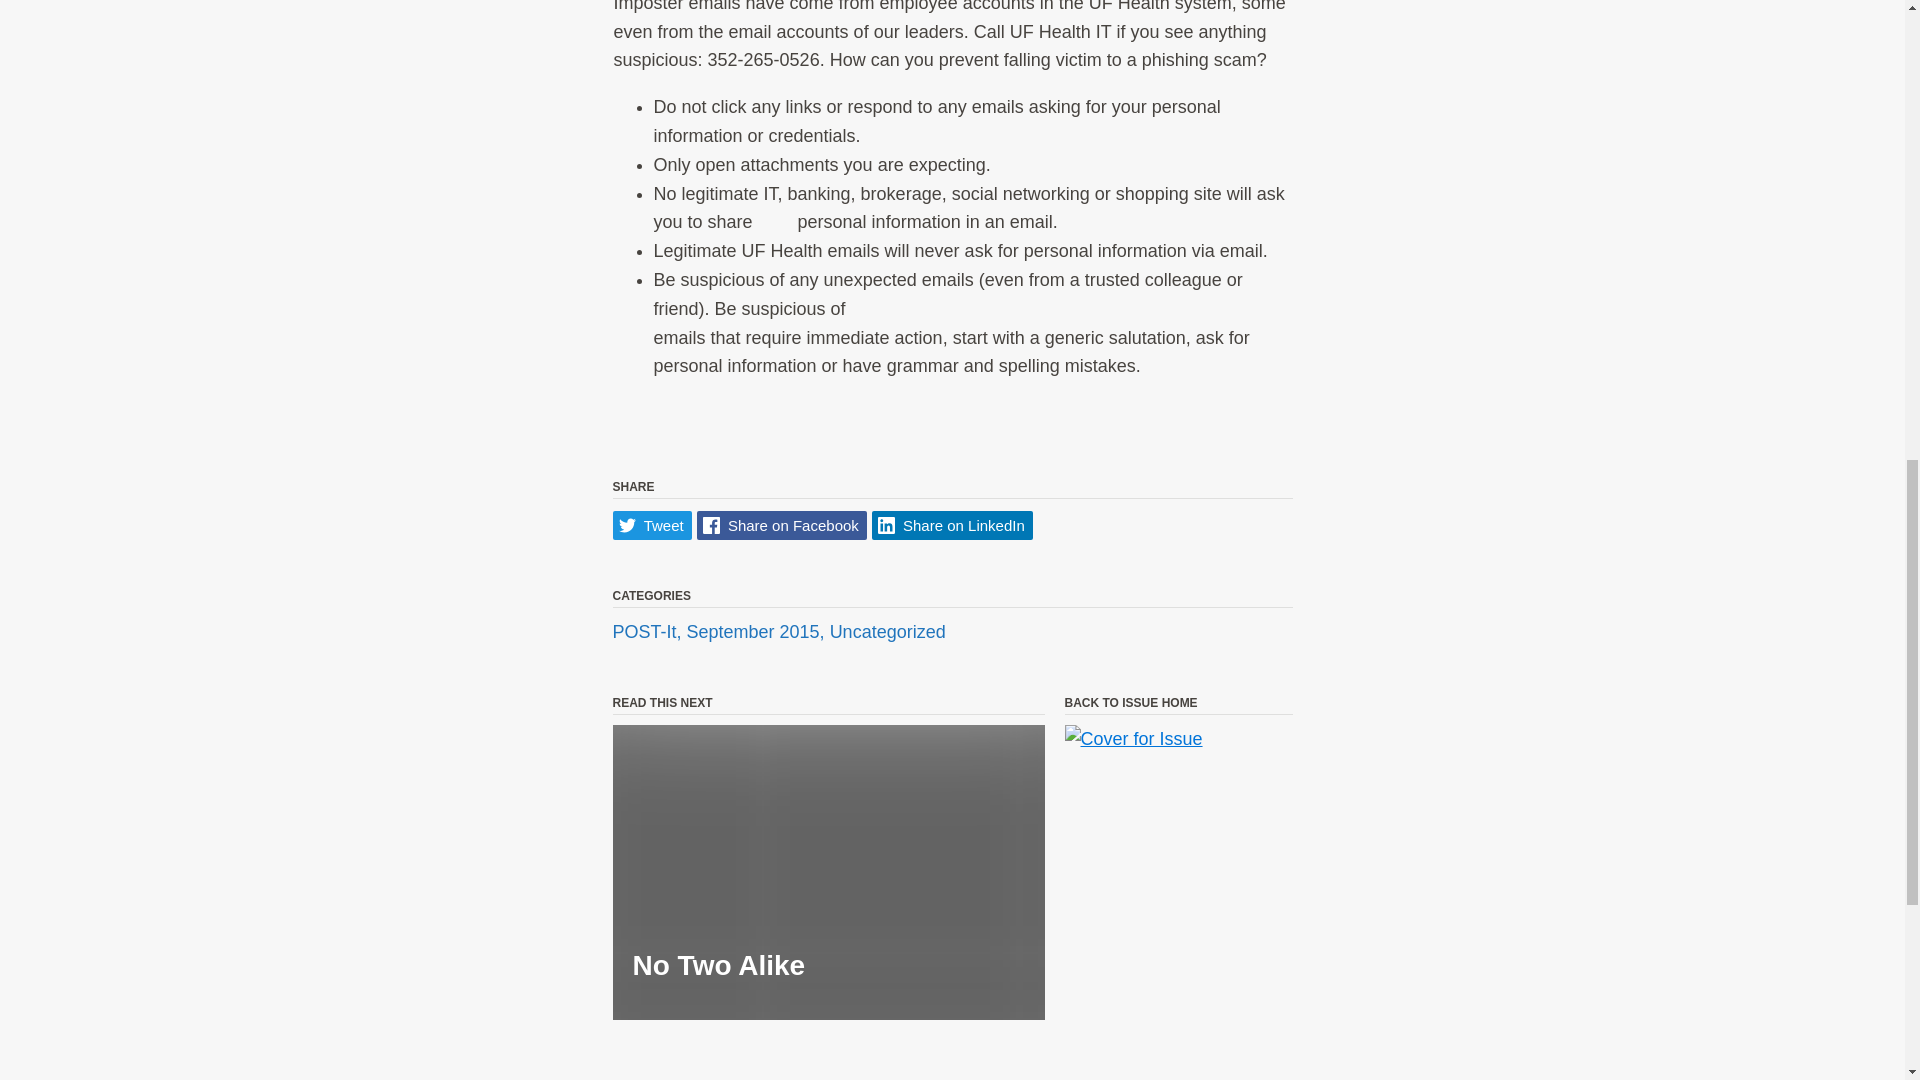 This screenshot has width=1920, height=1080. What do you see at coordinates (782, 525) in the screenshot?
I see `Share on Facebook` at bounding box center [782, 525].